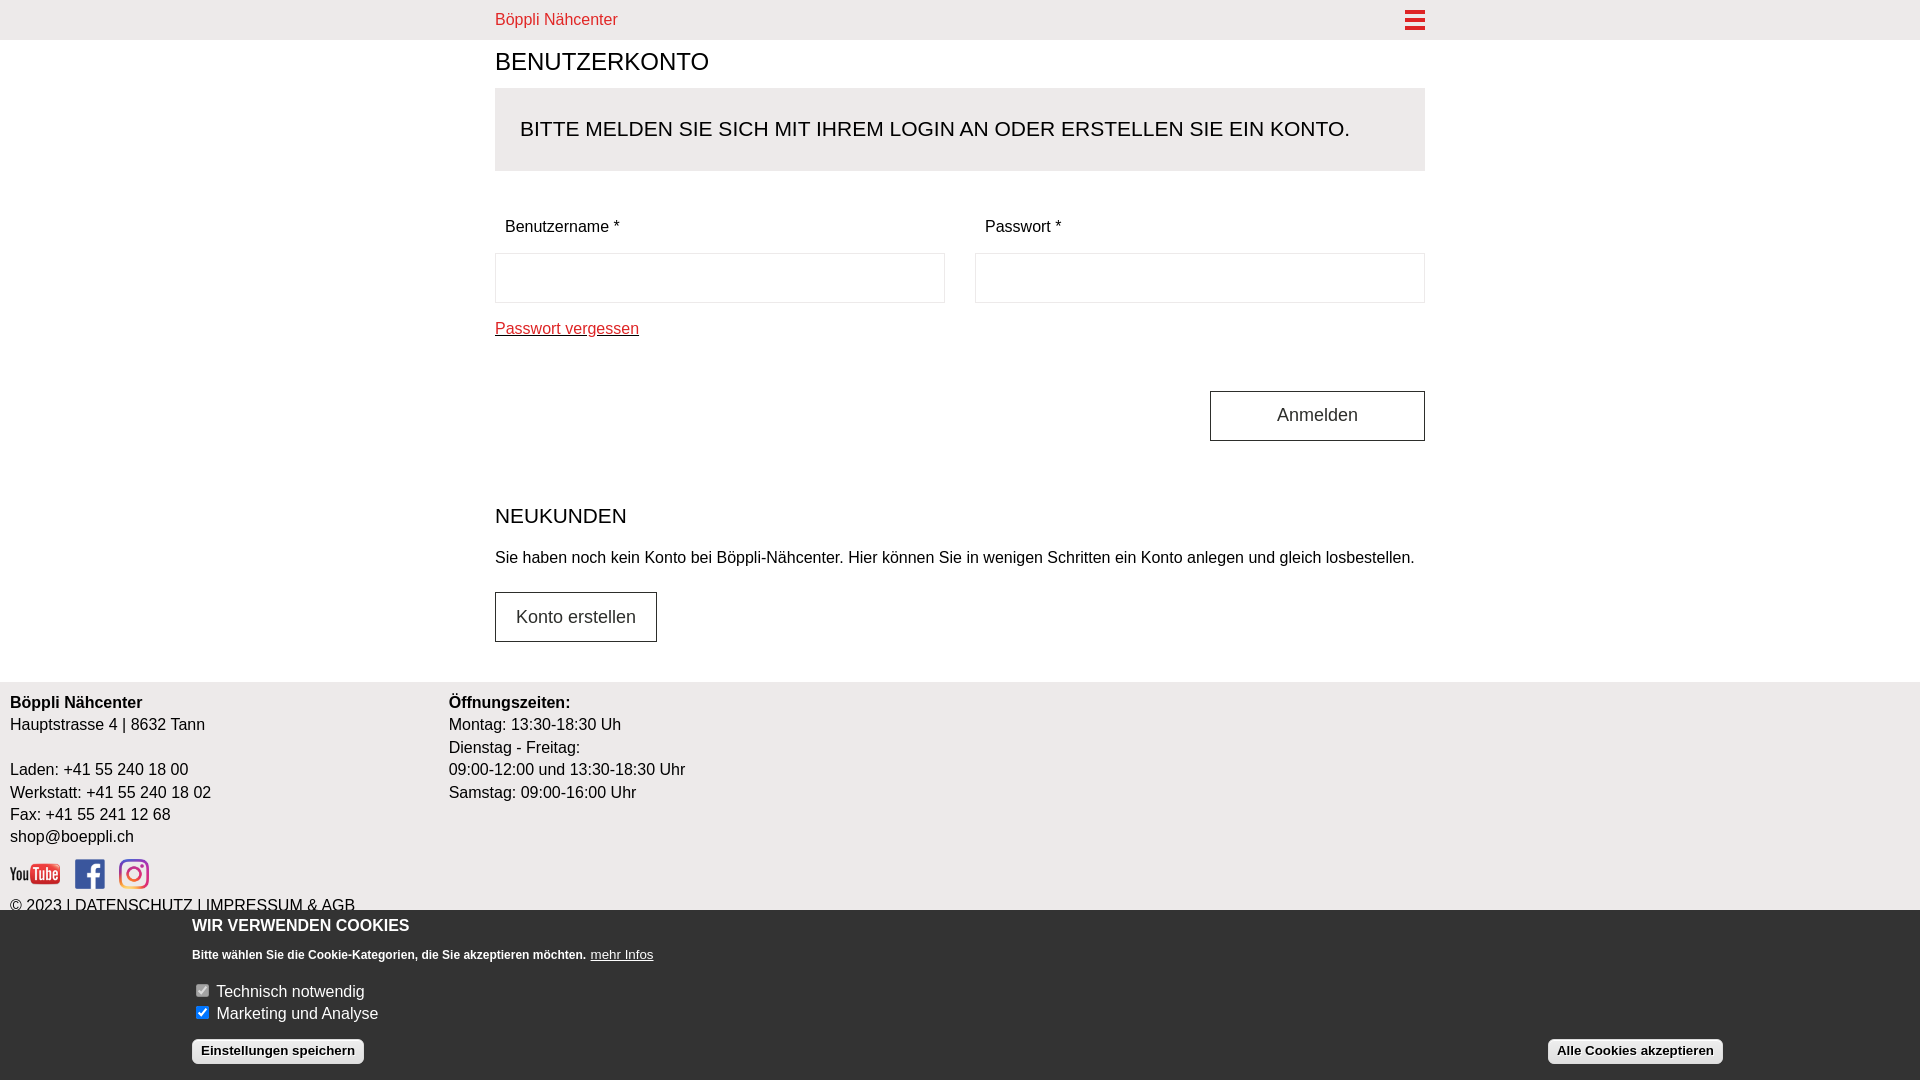 This screenshot has height=1080, width=1920. I want to click on +41 55 241 12 68, so click(108, 814).